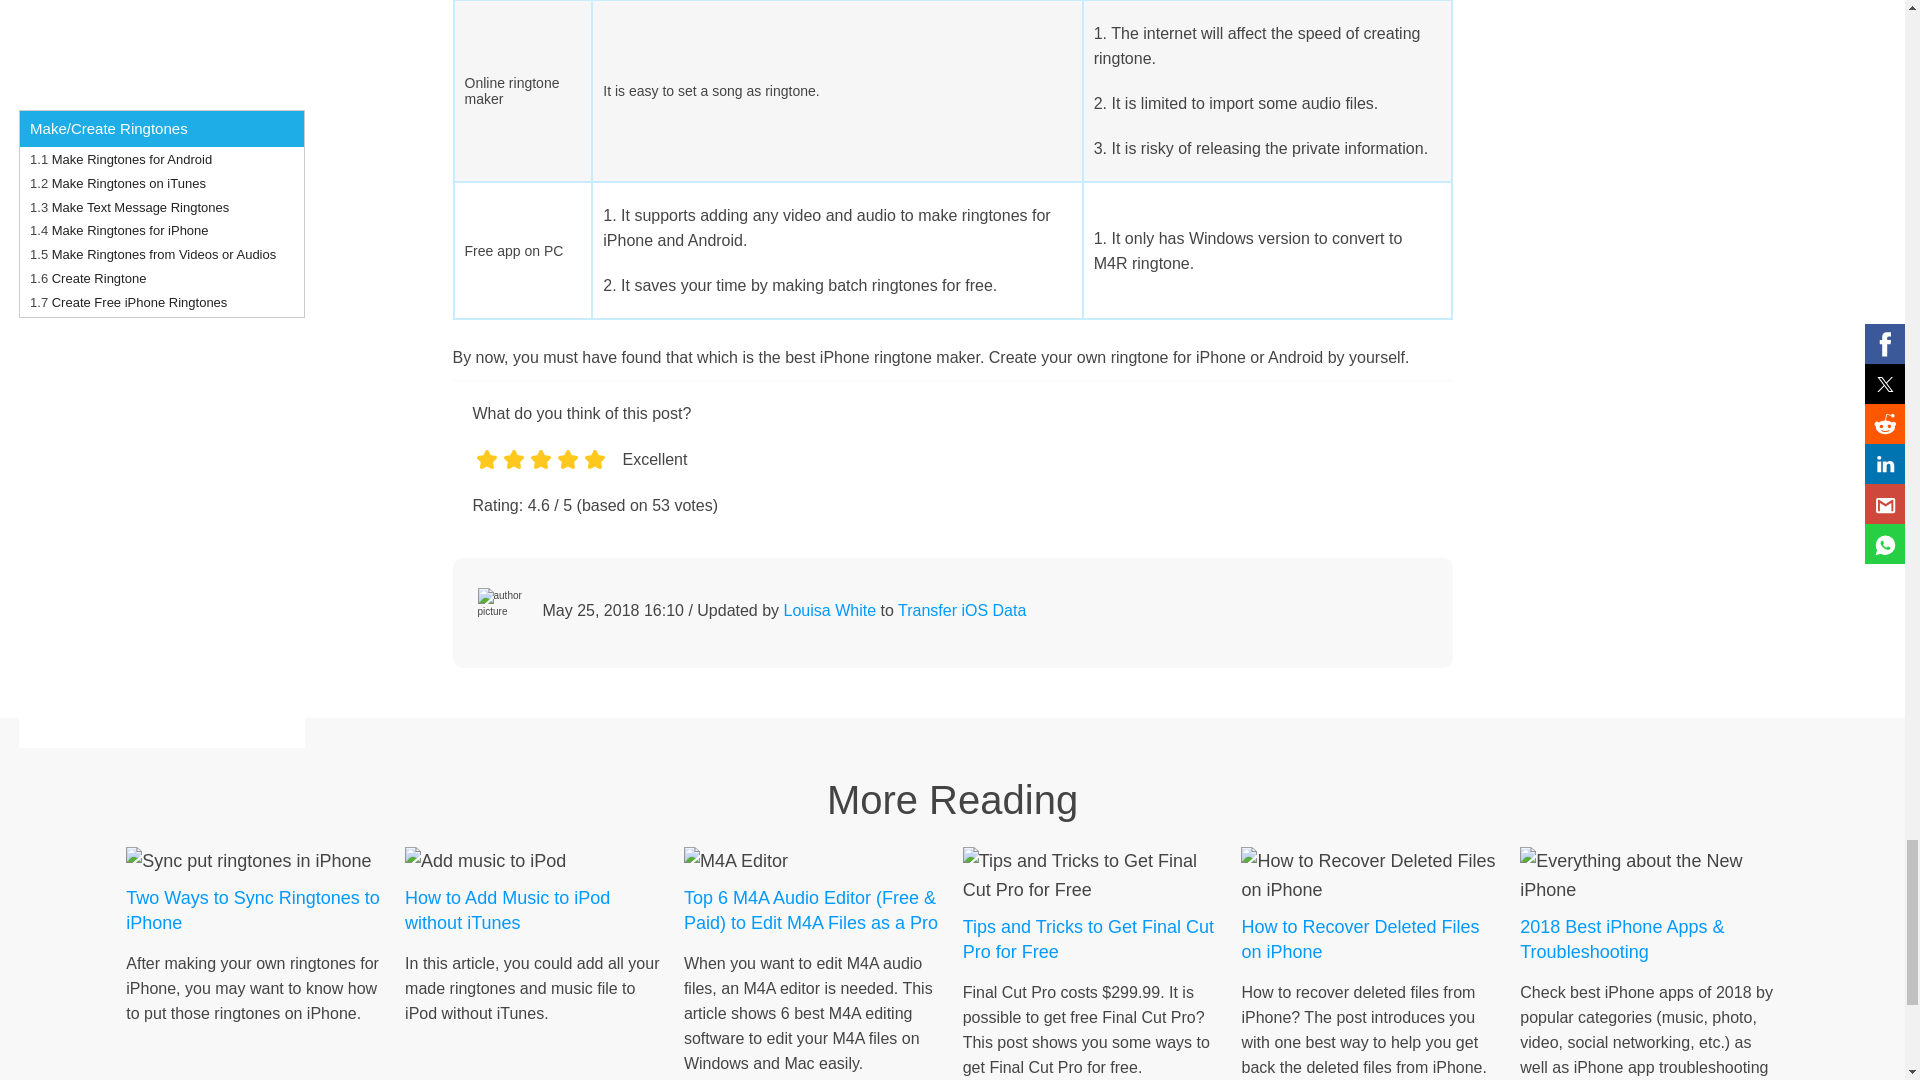 This screenshot has width=1920, height=1080. Describe the element at coordinates (962, 610) in the screenshot. I see `Transfer iOS Data` at that location.